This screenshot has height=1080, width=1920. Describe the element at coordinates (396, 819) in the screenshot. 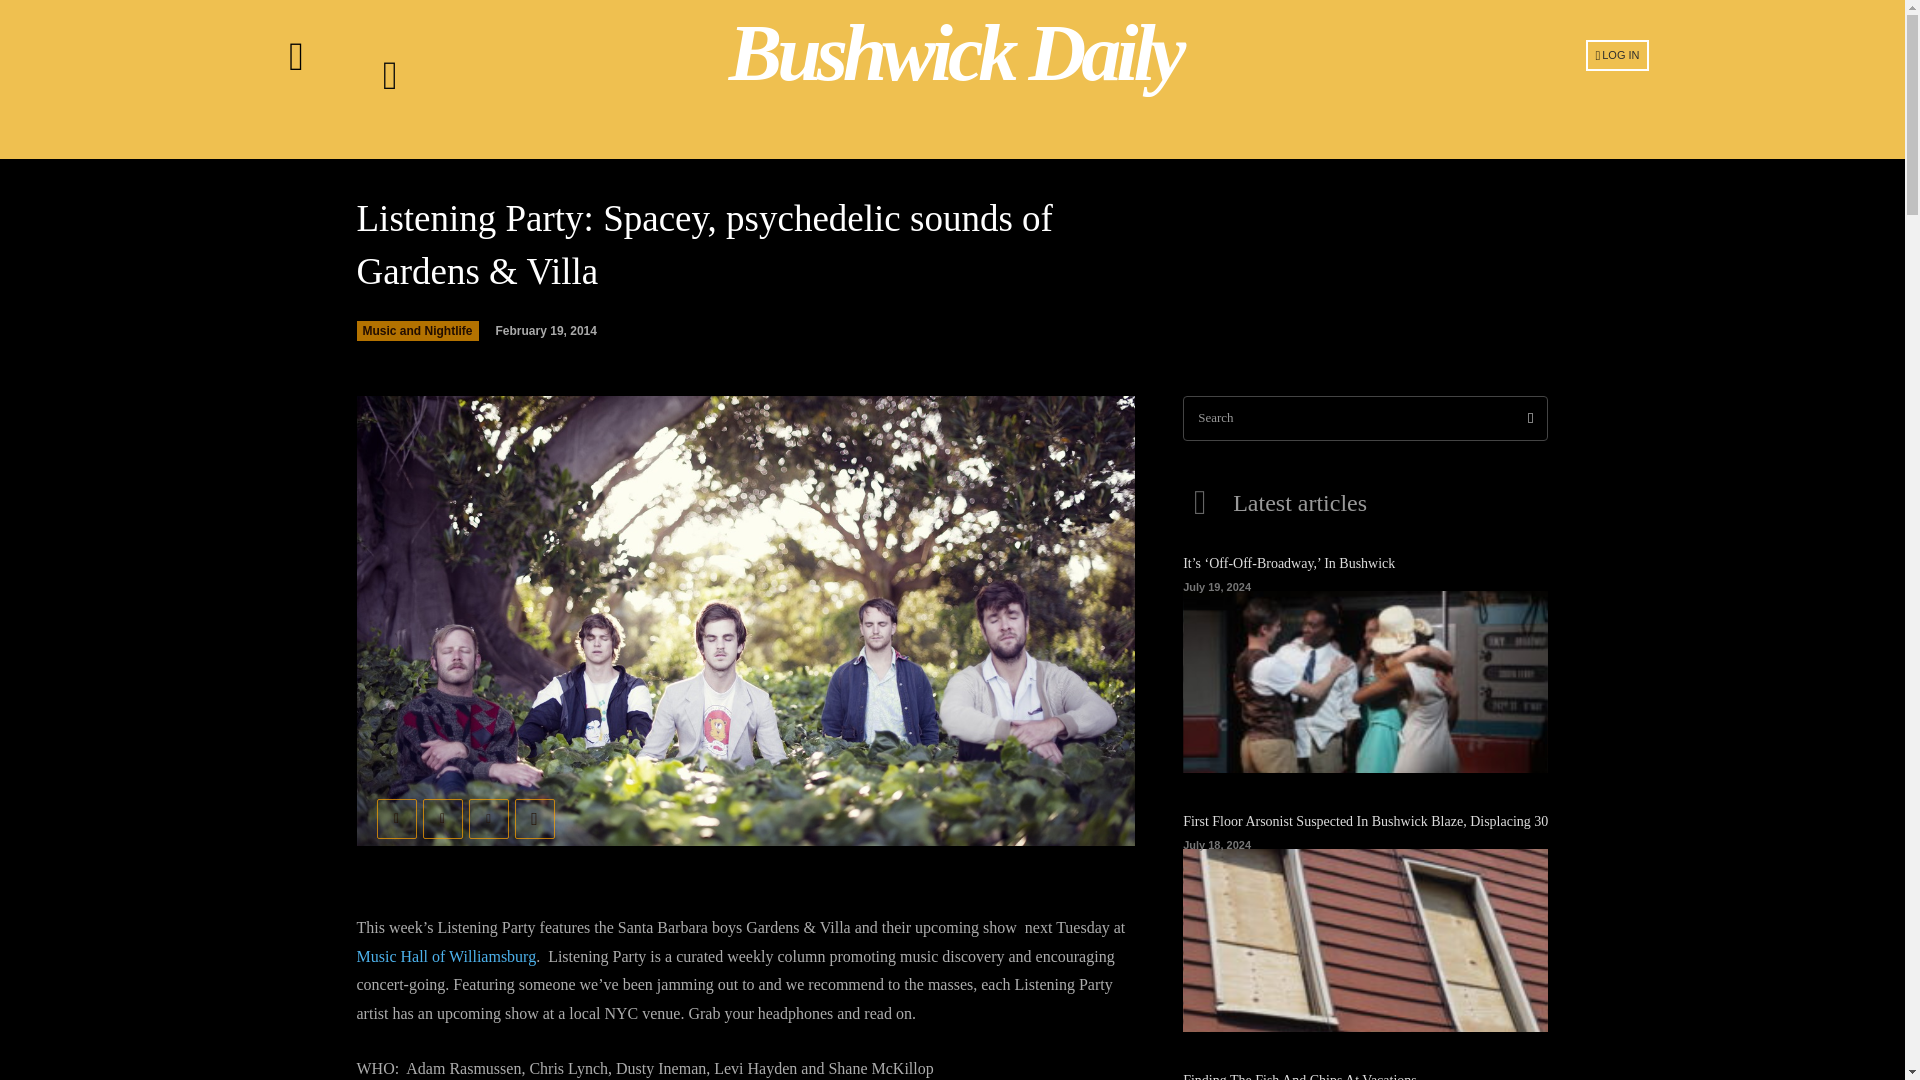

I see `Facebook` at that location.